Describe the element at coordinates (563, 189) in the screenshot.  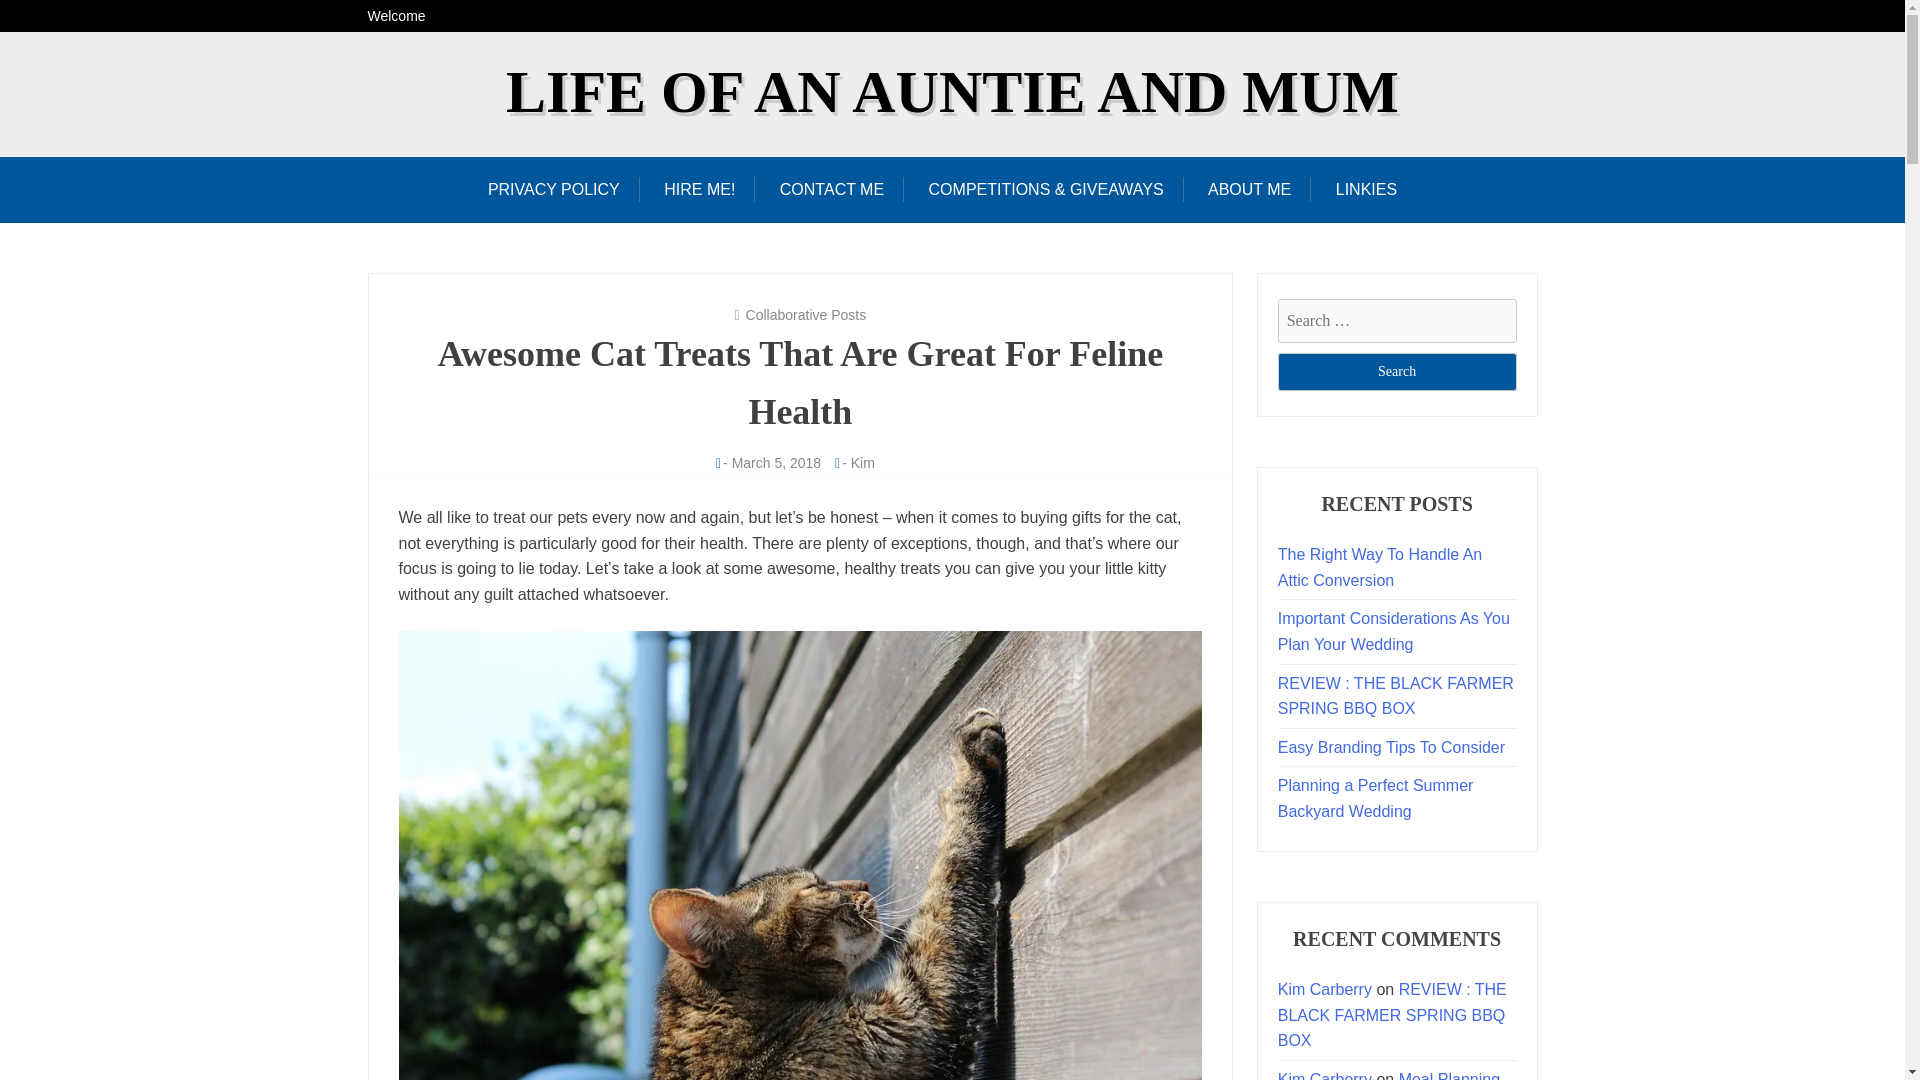
I see `PRIVACY POLICY` at that location.